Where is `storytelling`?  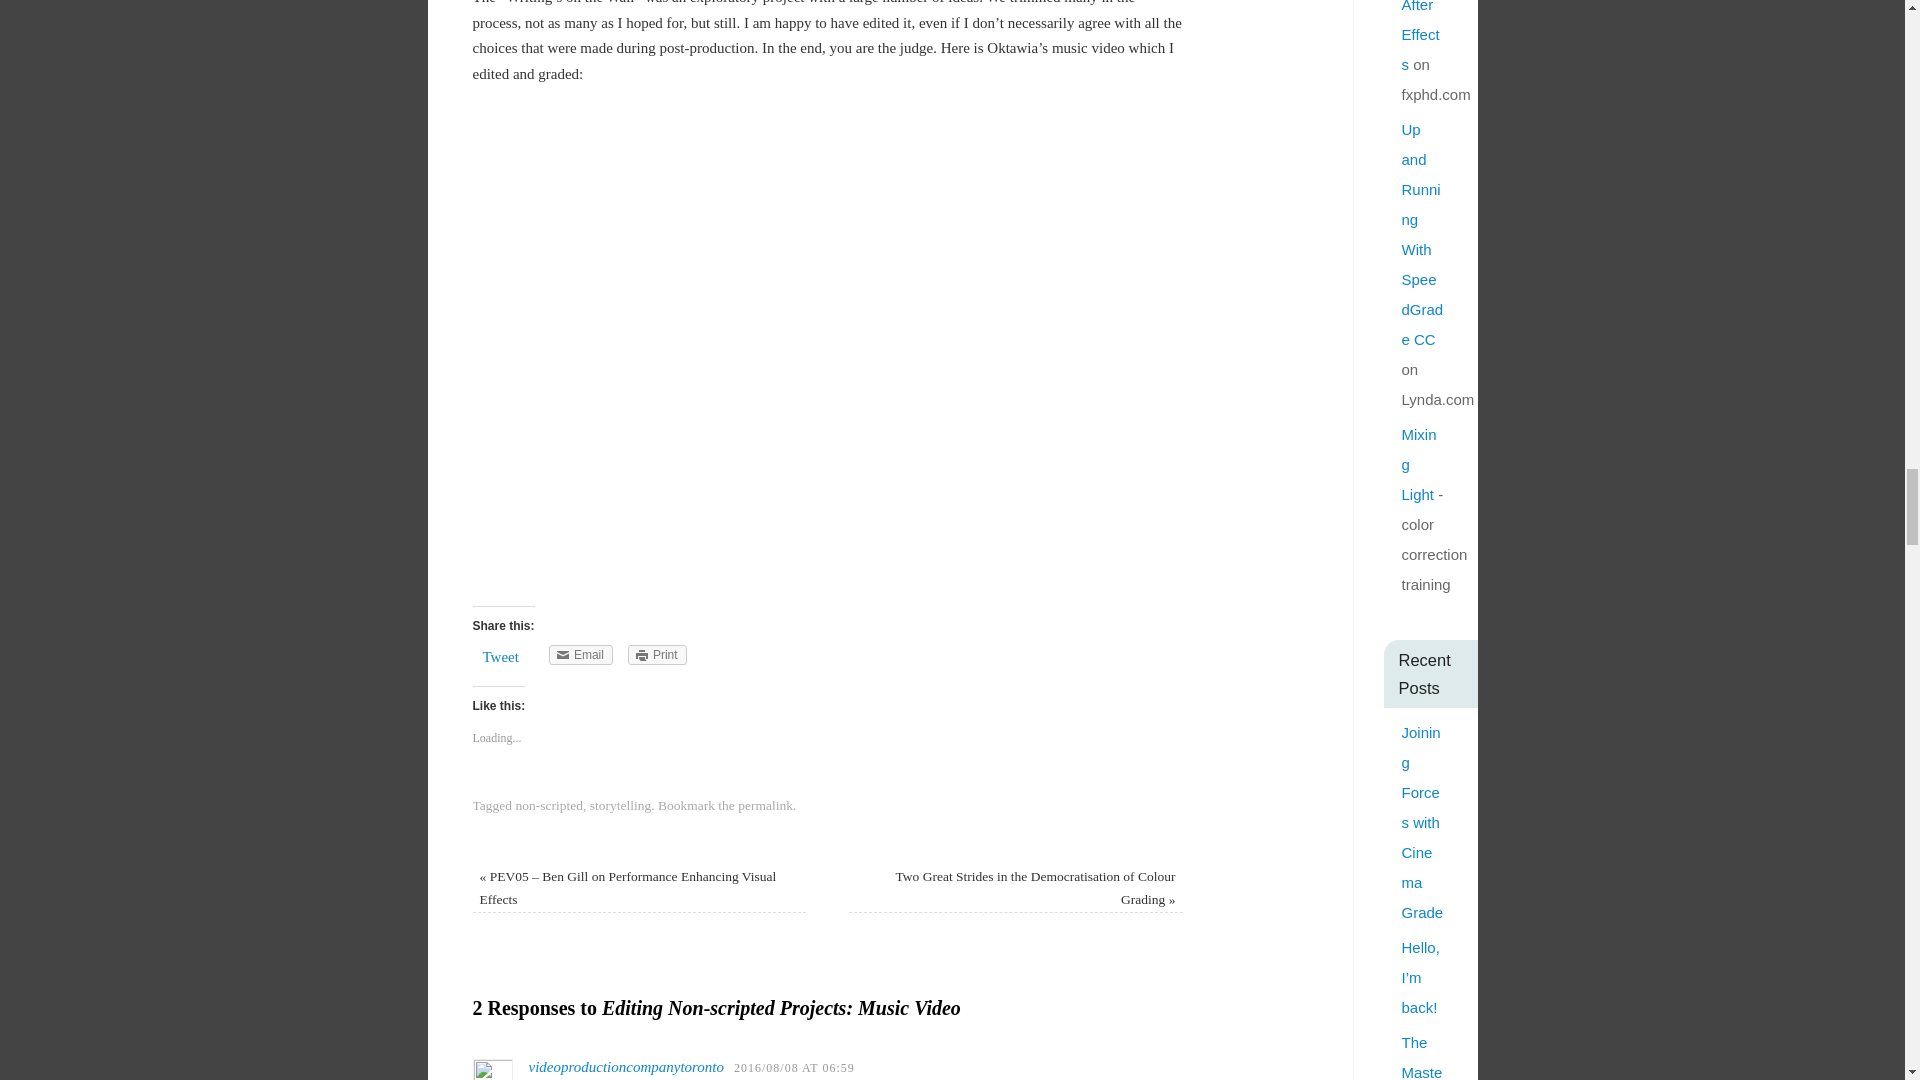
storytelling is located at coordinates (620, 806).